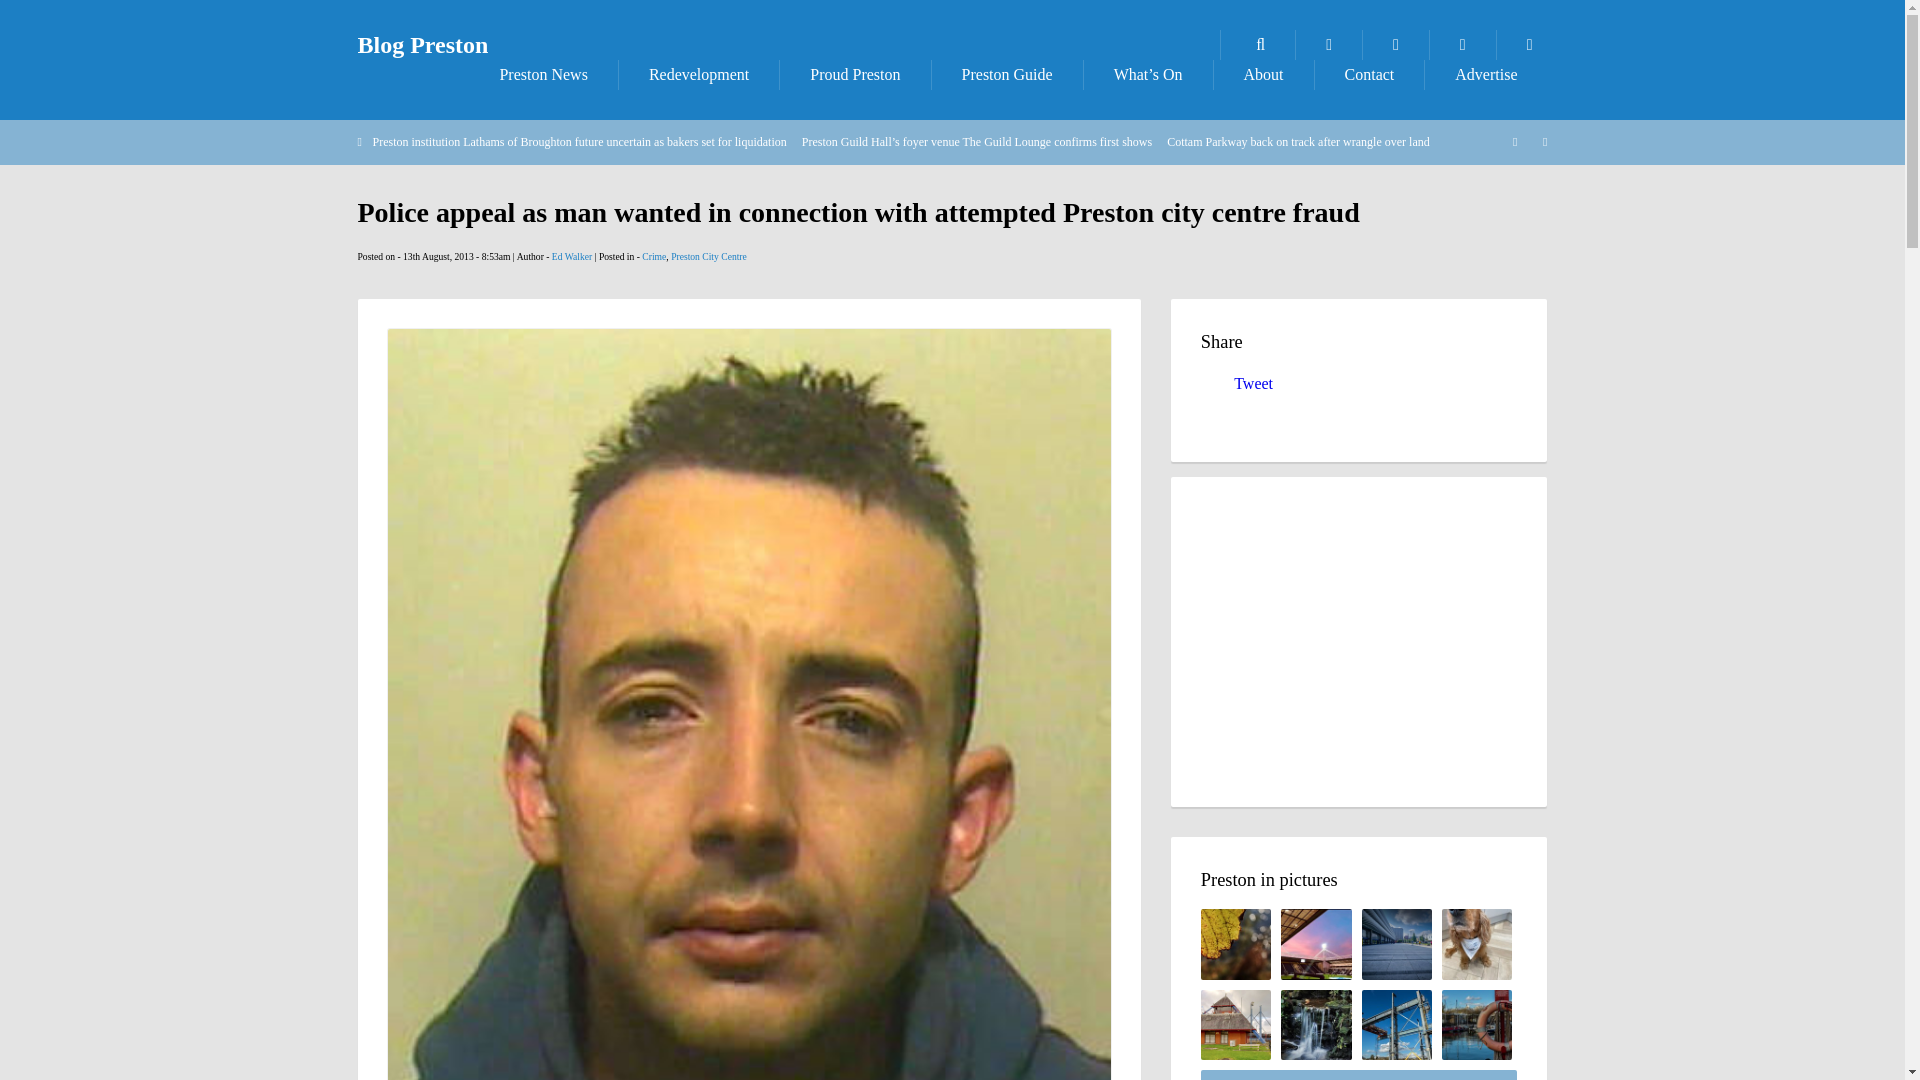 This screenshot has width=1920, height=1080. I want to click on Redevelopment, so click(698, 74).